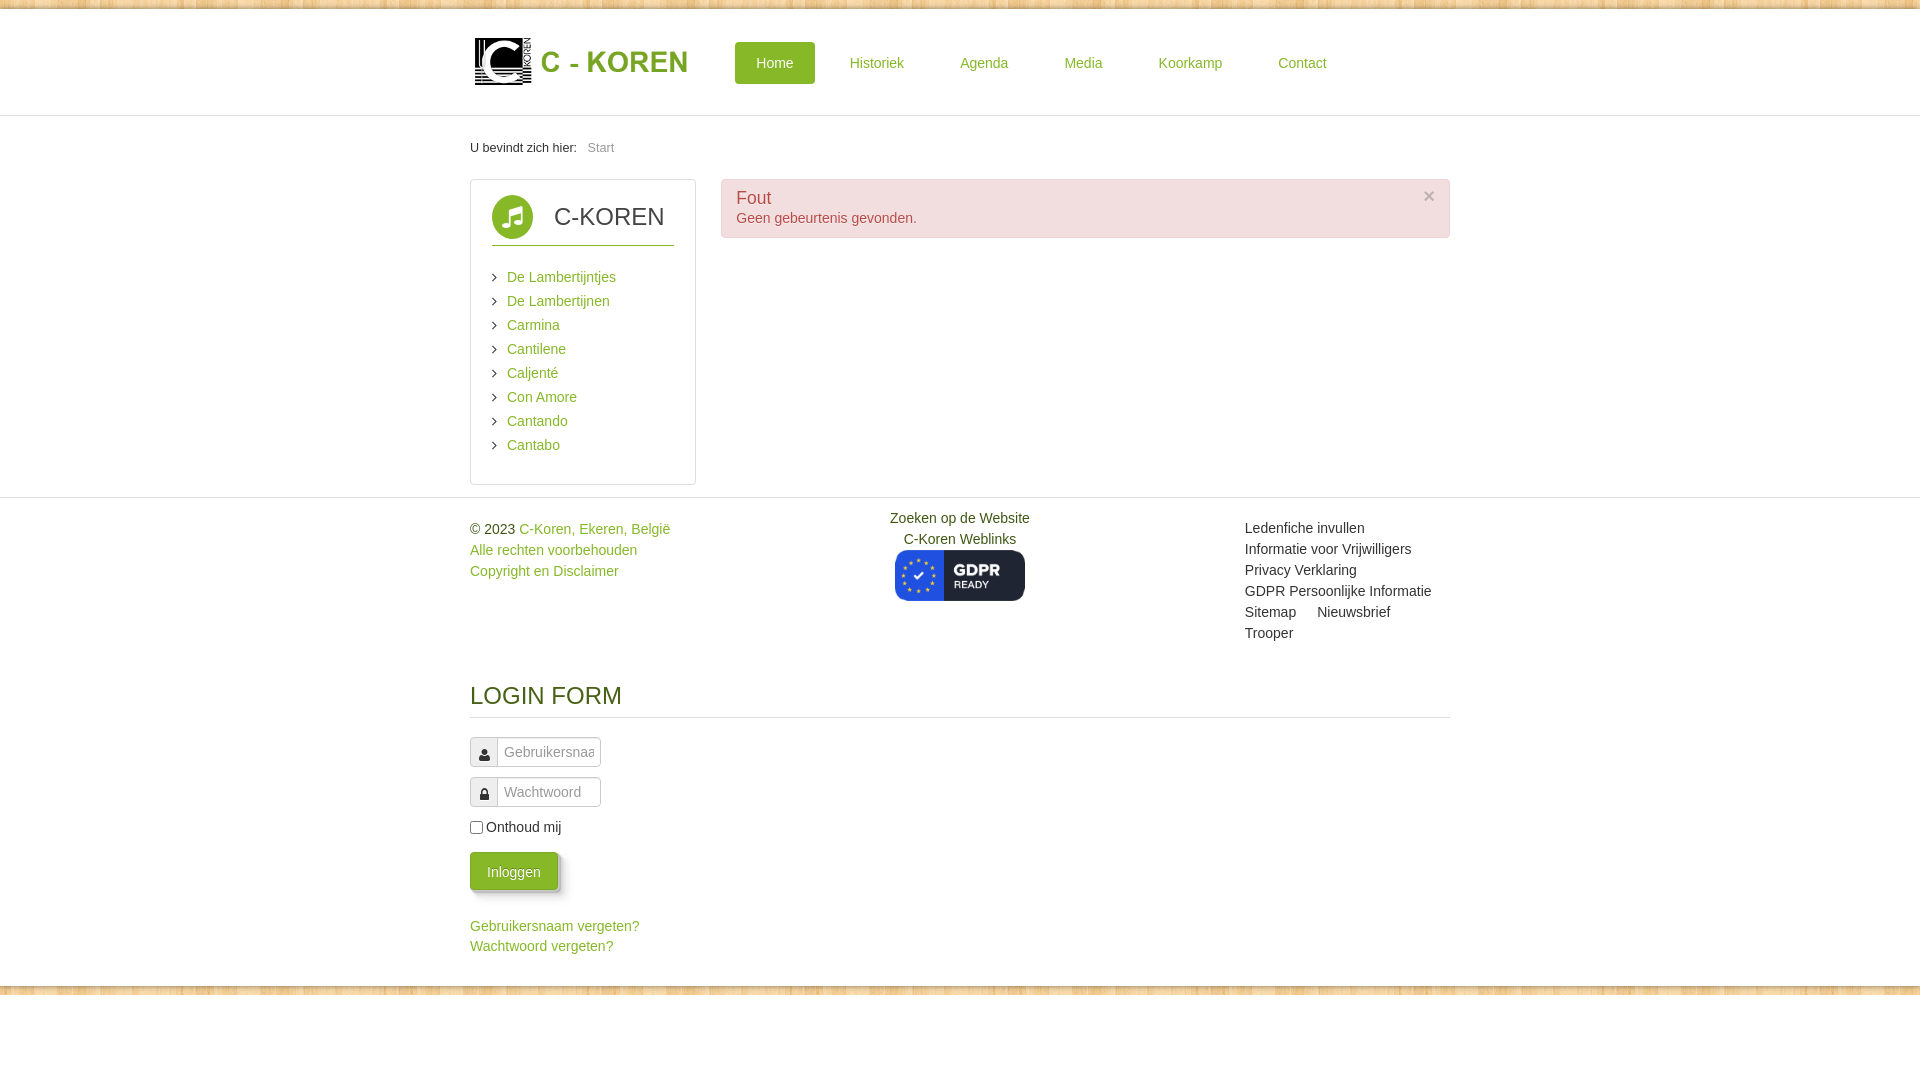  Describe the element at coordinates (1191, 63) in the screenshot. I see `Koorkamp` at that location.